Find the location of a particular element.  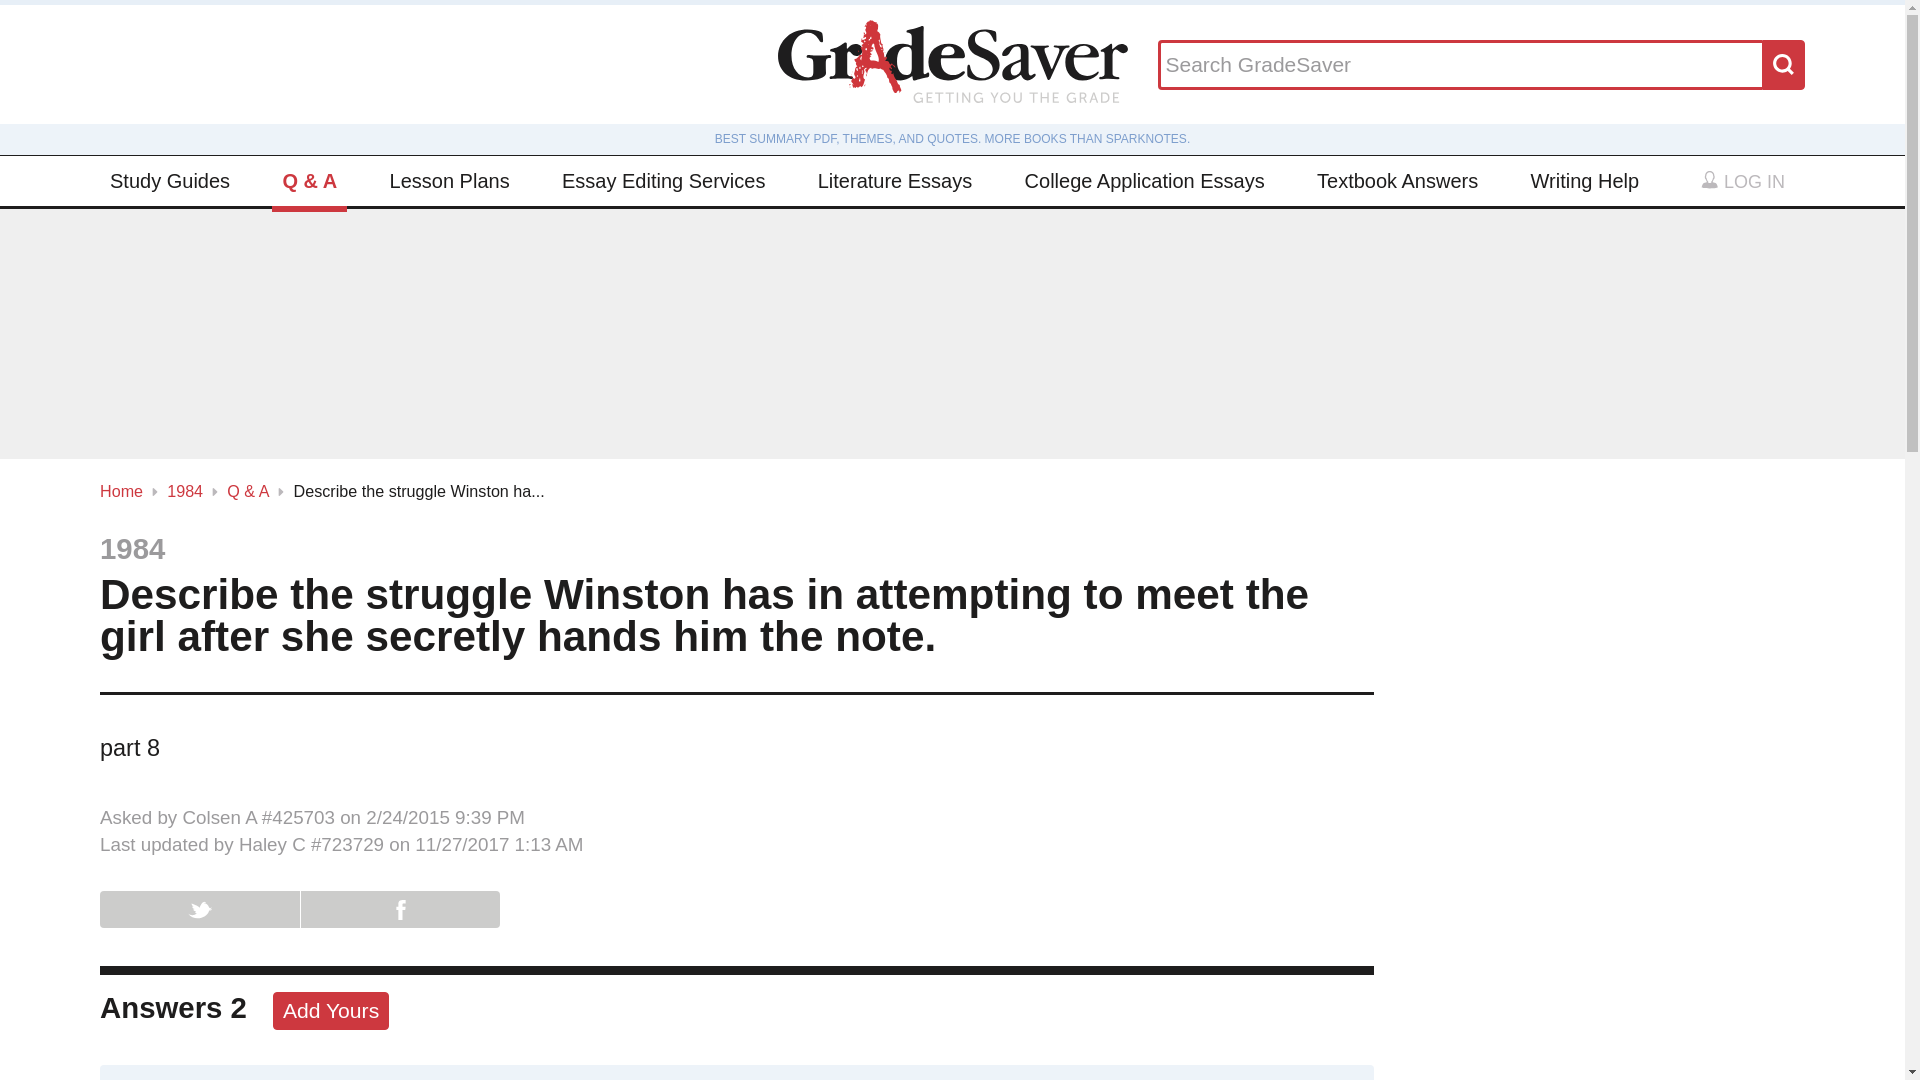

Essay Editing Services is located at coordinates (664, 180).